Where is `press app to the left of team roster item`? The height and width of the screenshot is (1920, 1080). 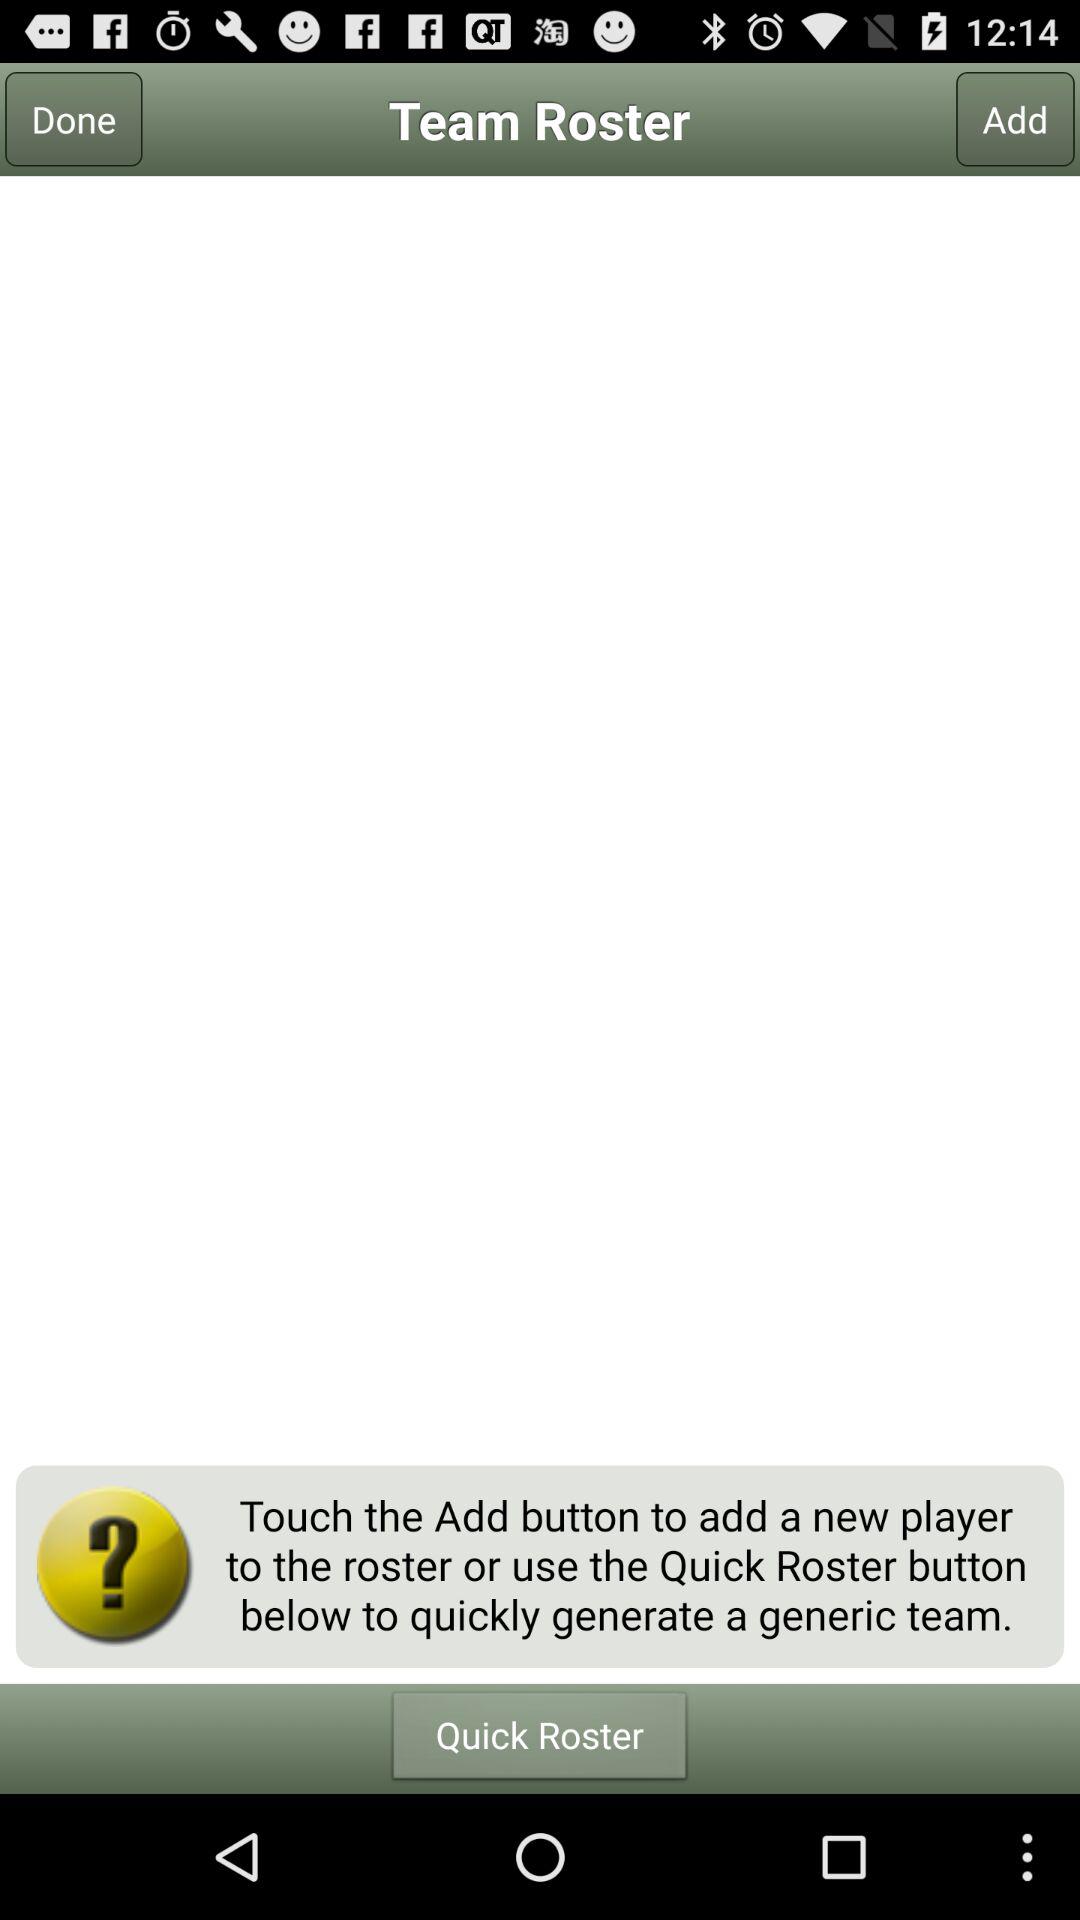
press app to the left of team roster item is located at coordinates (74, 119).